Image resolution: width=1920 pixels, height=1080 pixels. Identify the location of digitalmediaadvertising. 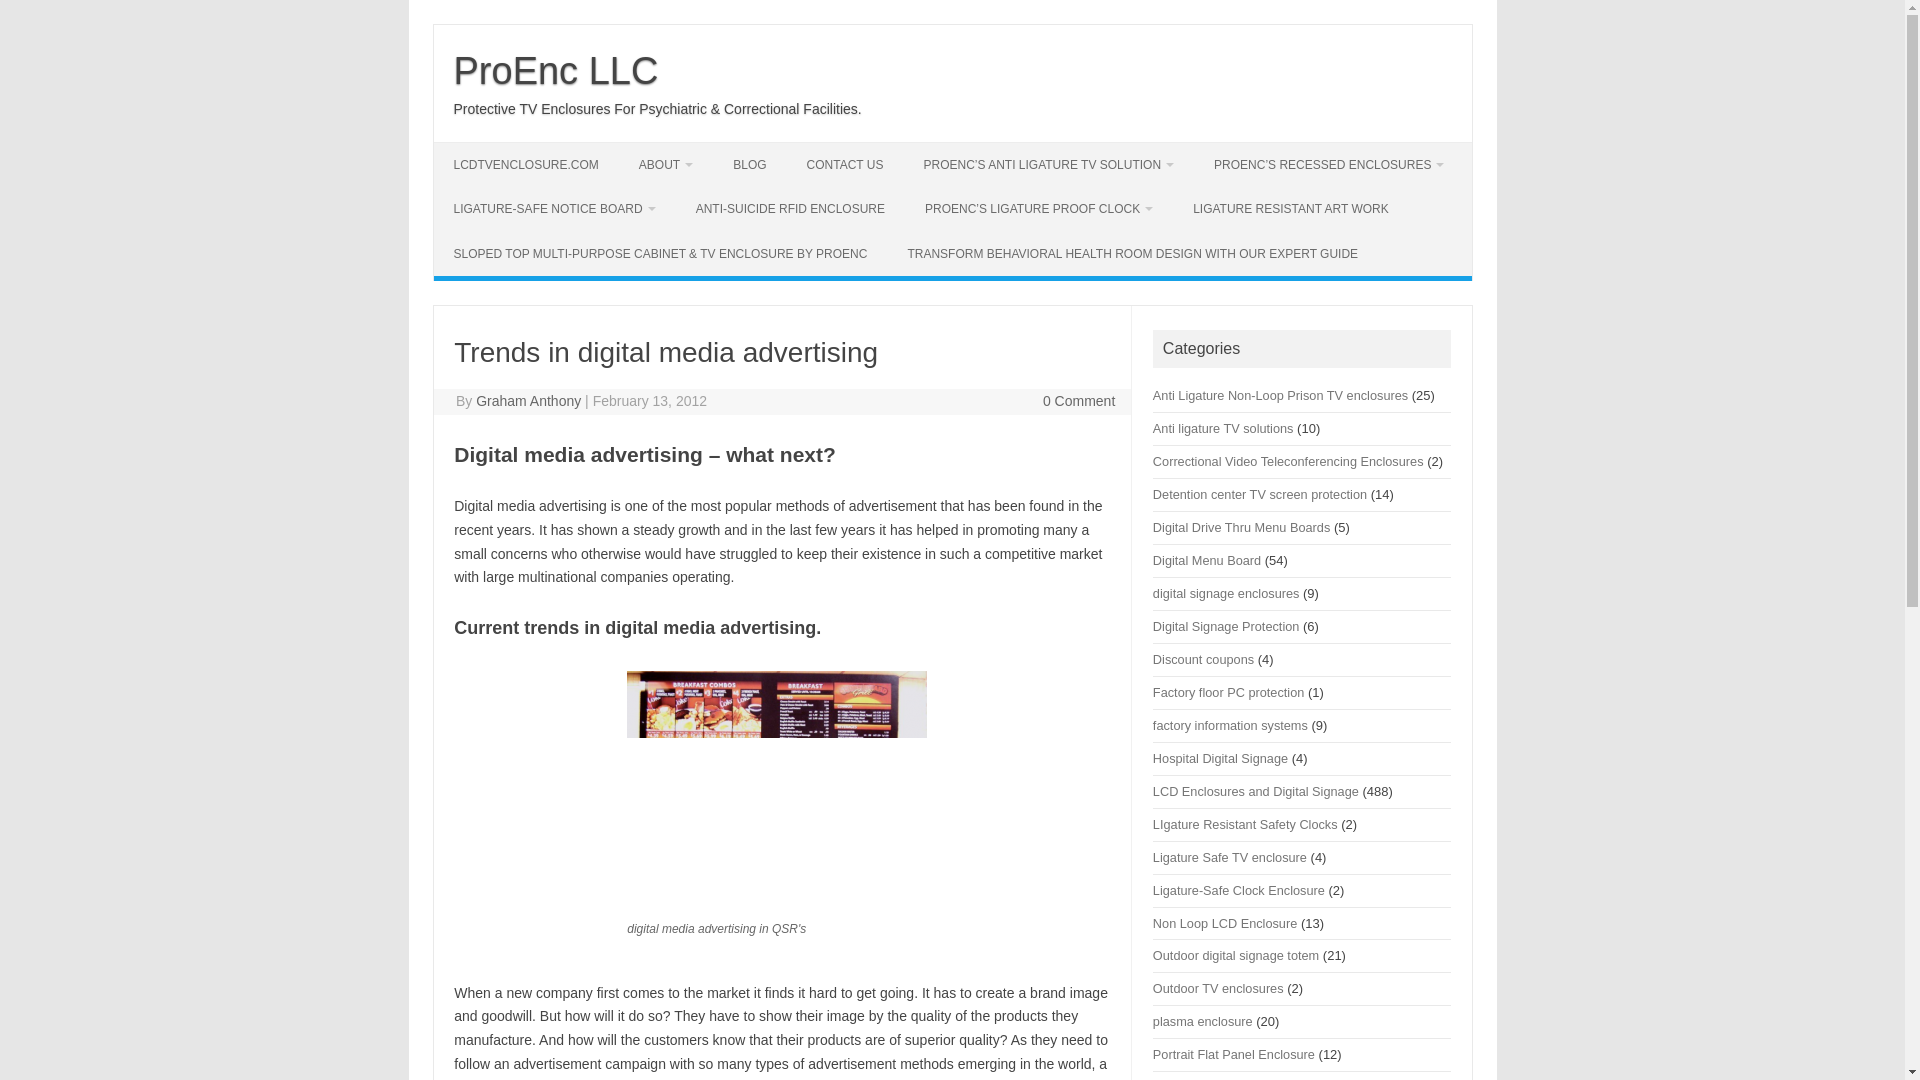
(777, 776).